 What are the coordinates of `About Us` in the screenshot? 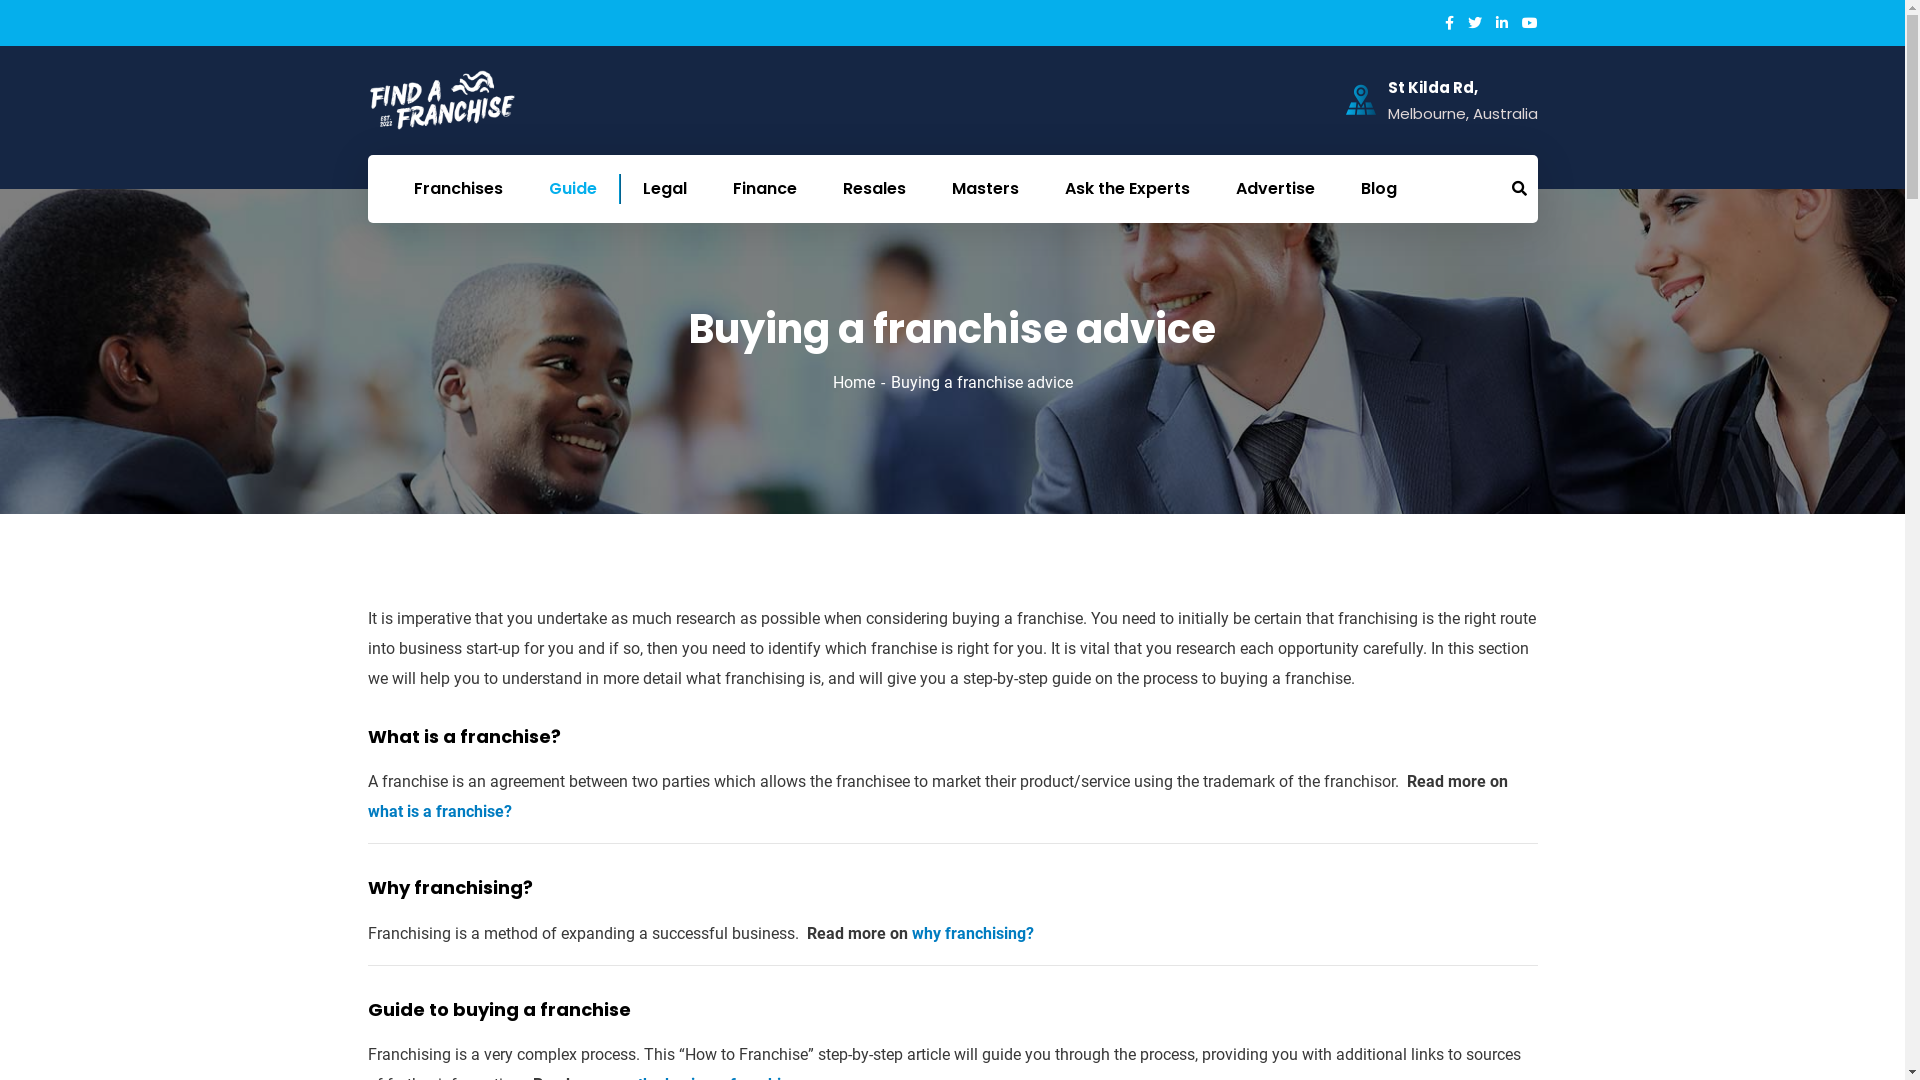 It's located at (1201, 835).